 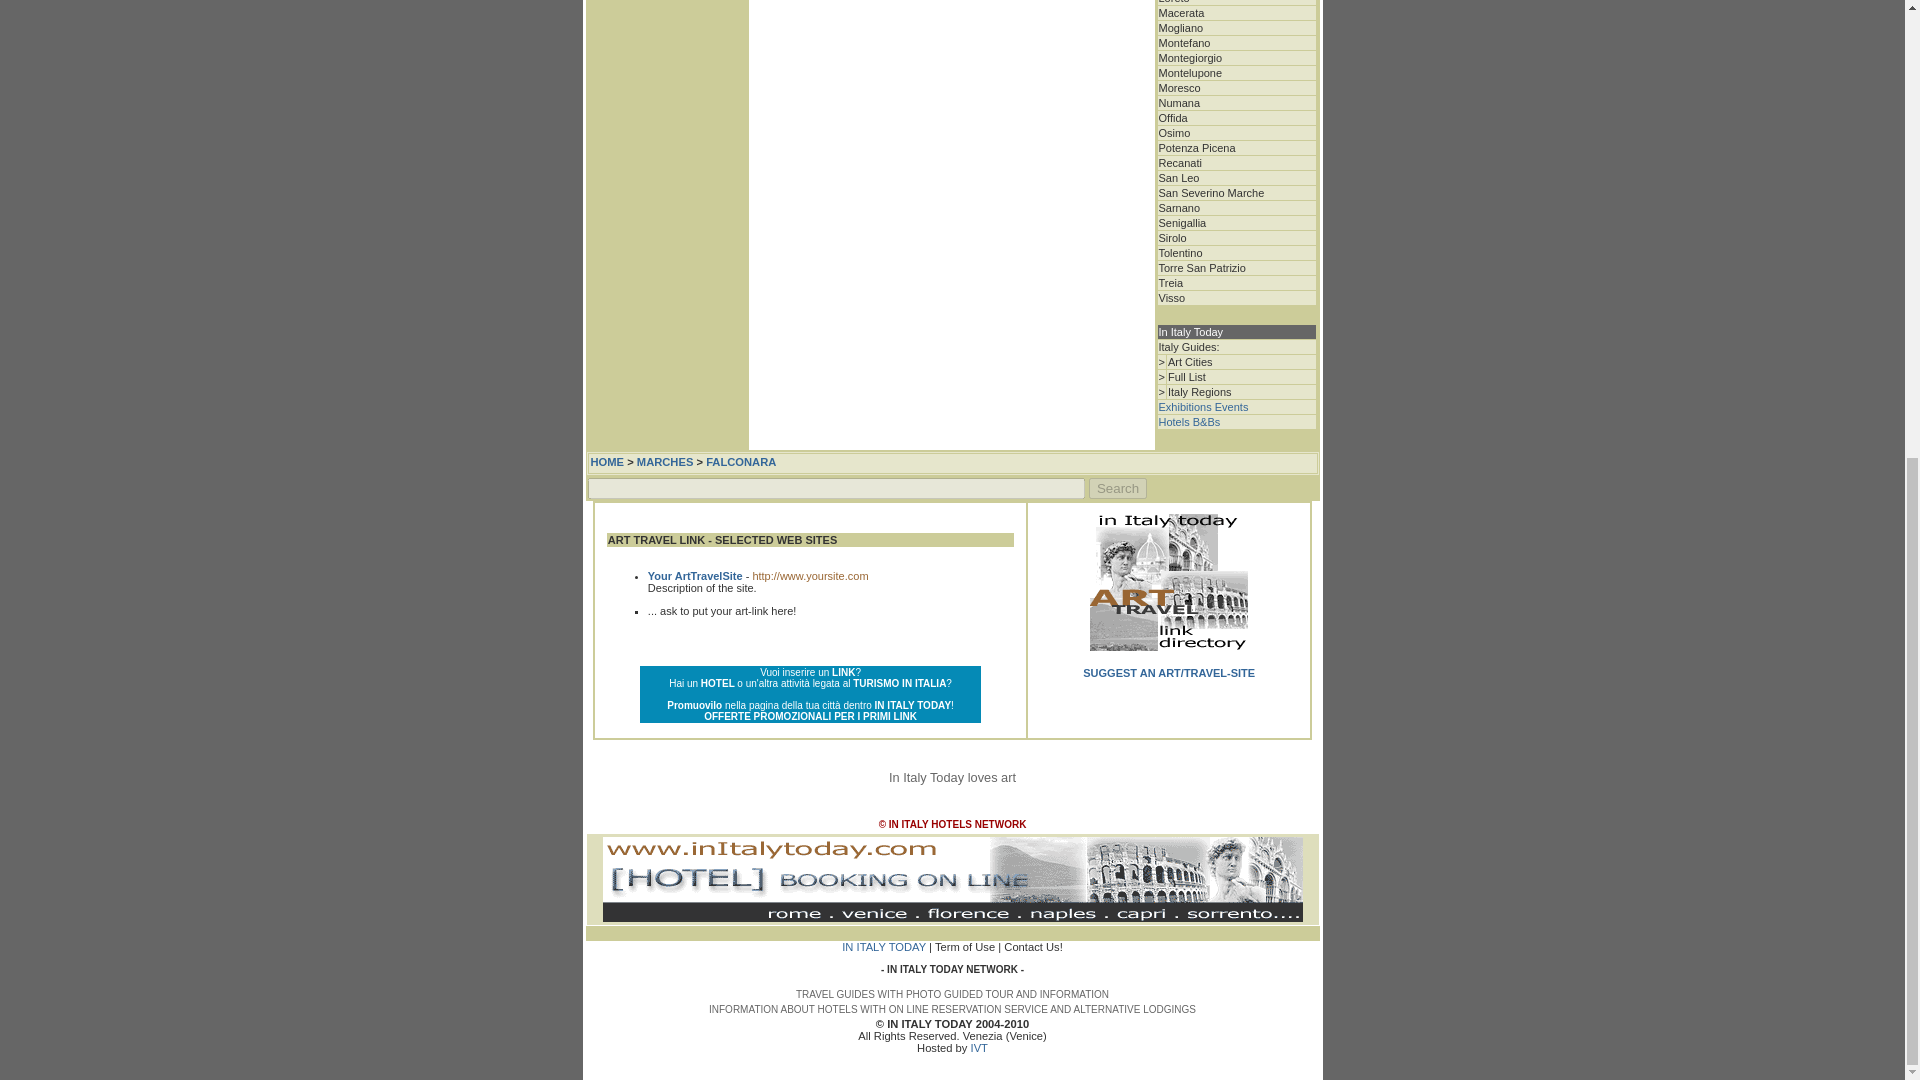 I want to click on Macerata, so click(x=1180, y=12).